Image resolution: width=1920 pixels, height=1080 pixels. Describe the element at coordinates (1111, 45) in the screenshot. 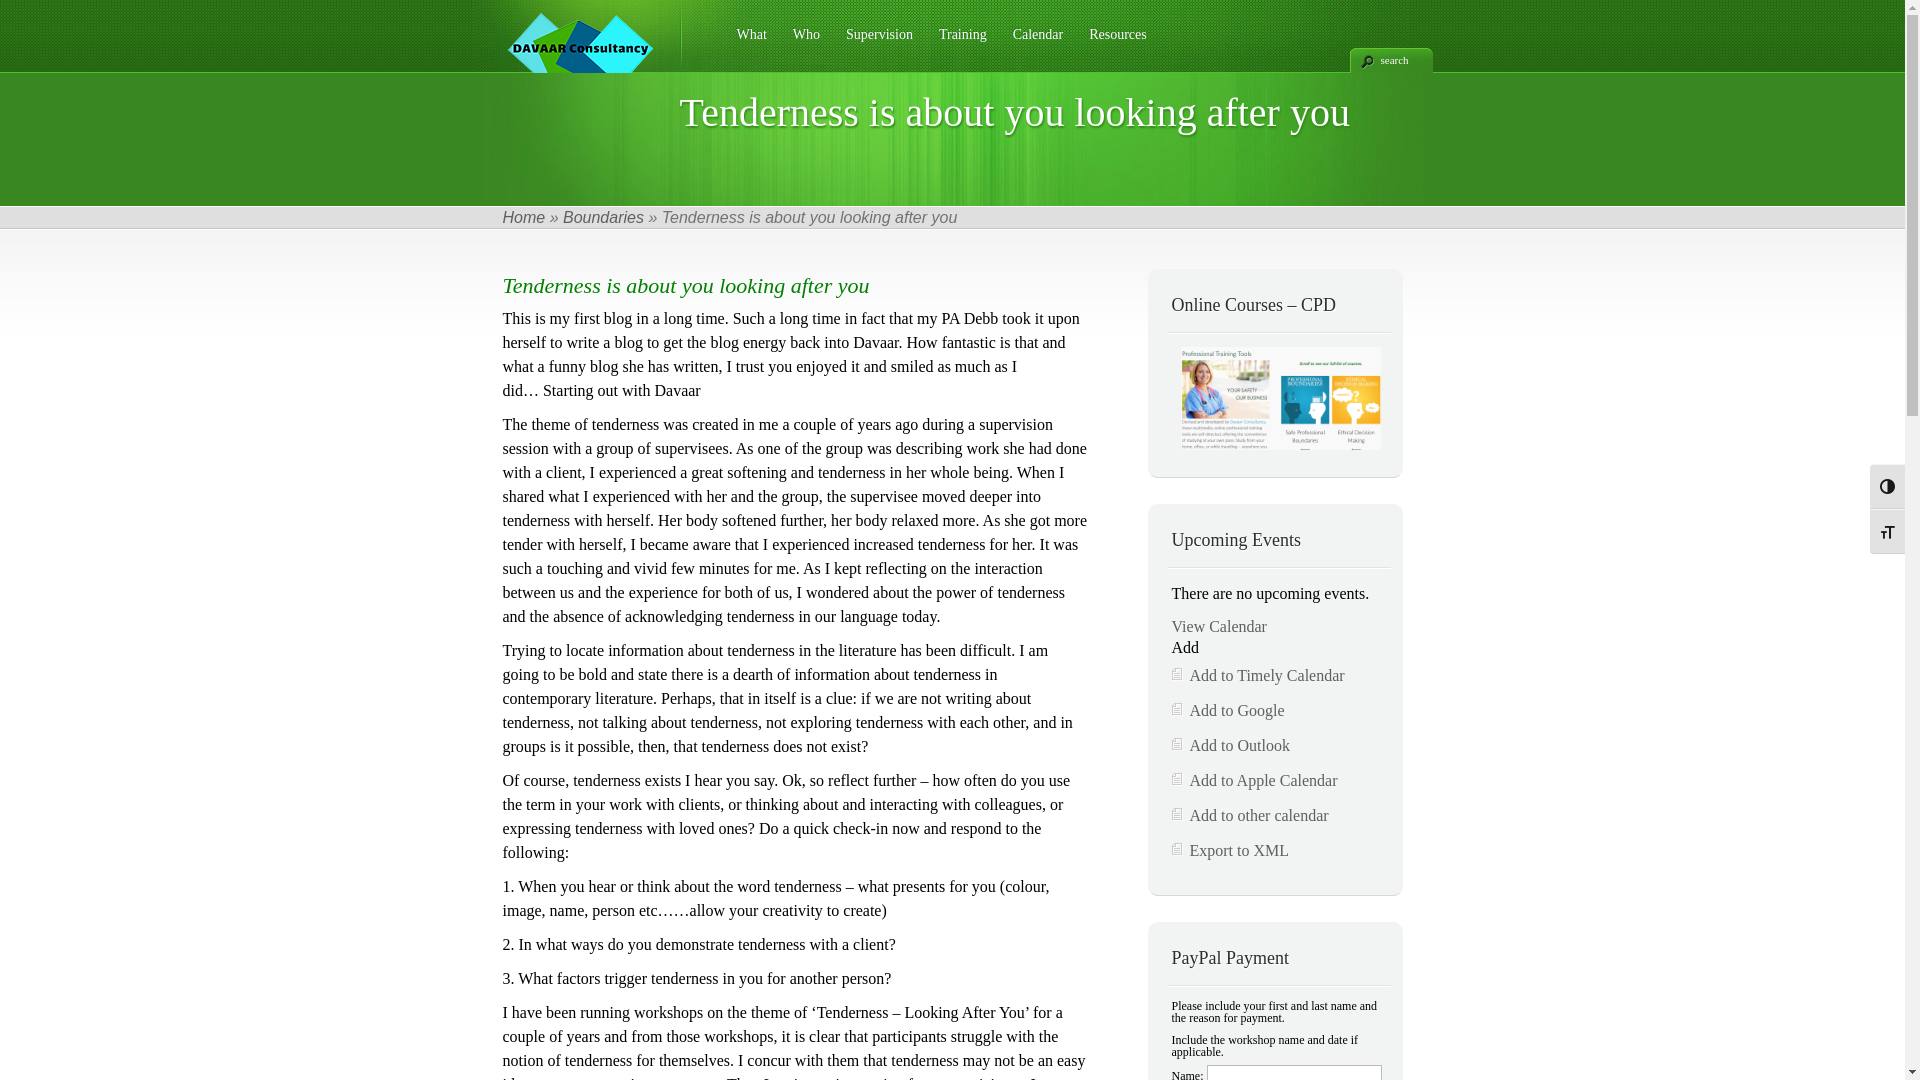

I see `Resources` at that location.